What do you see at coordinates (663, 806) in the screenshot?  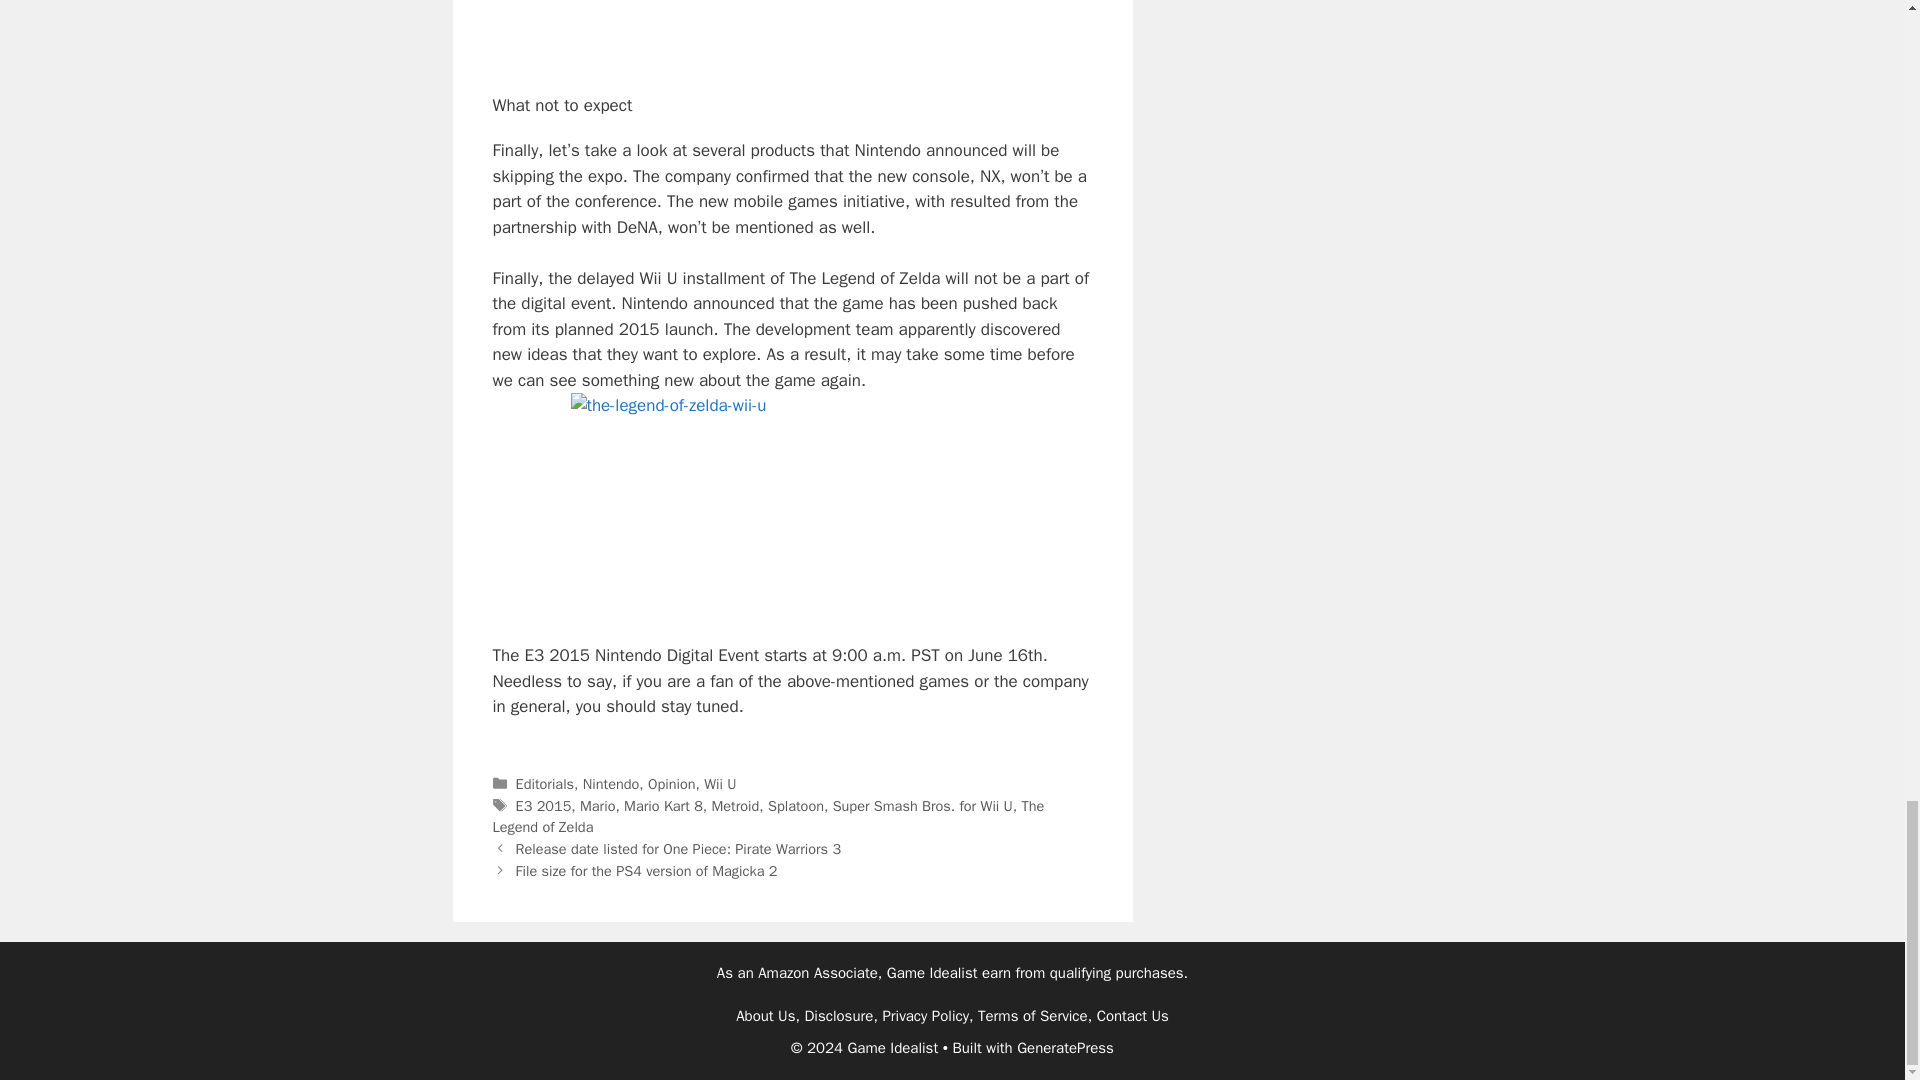 I see `Mario Kart 8` at bounding box center [663, 806].